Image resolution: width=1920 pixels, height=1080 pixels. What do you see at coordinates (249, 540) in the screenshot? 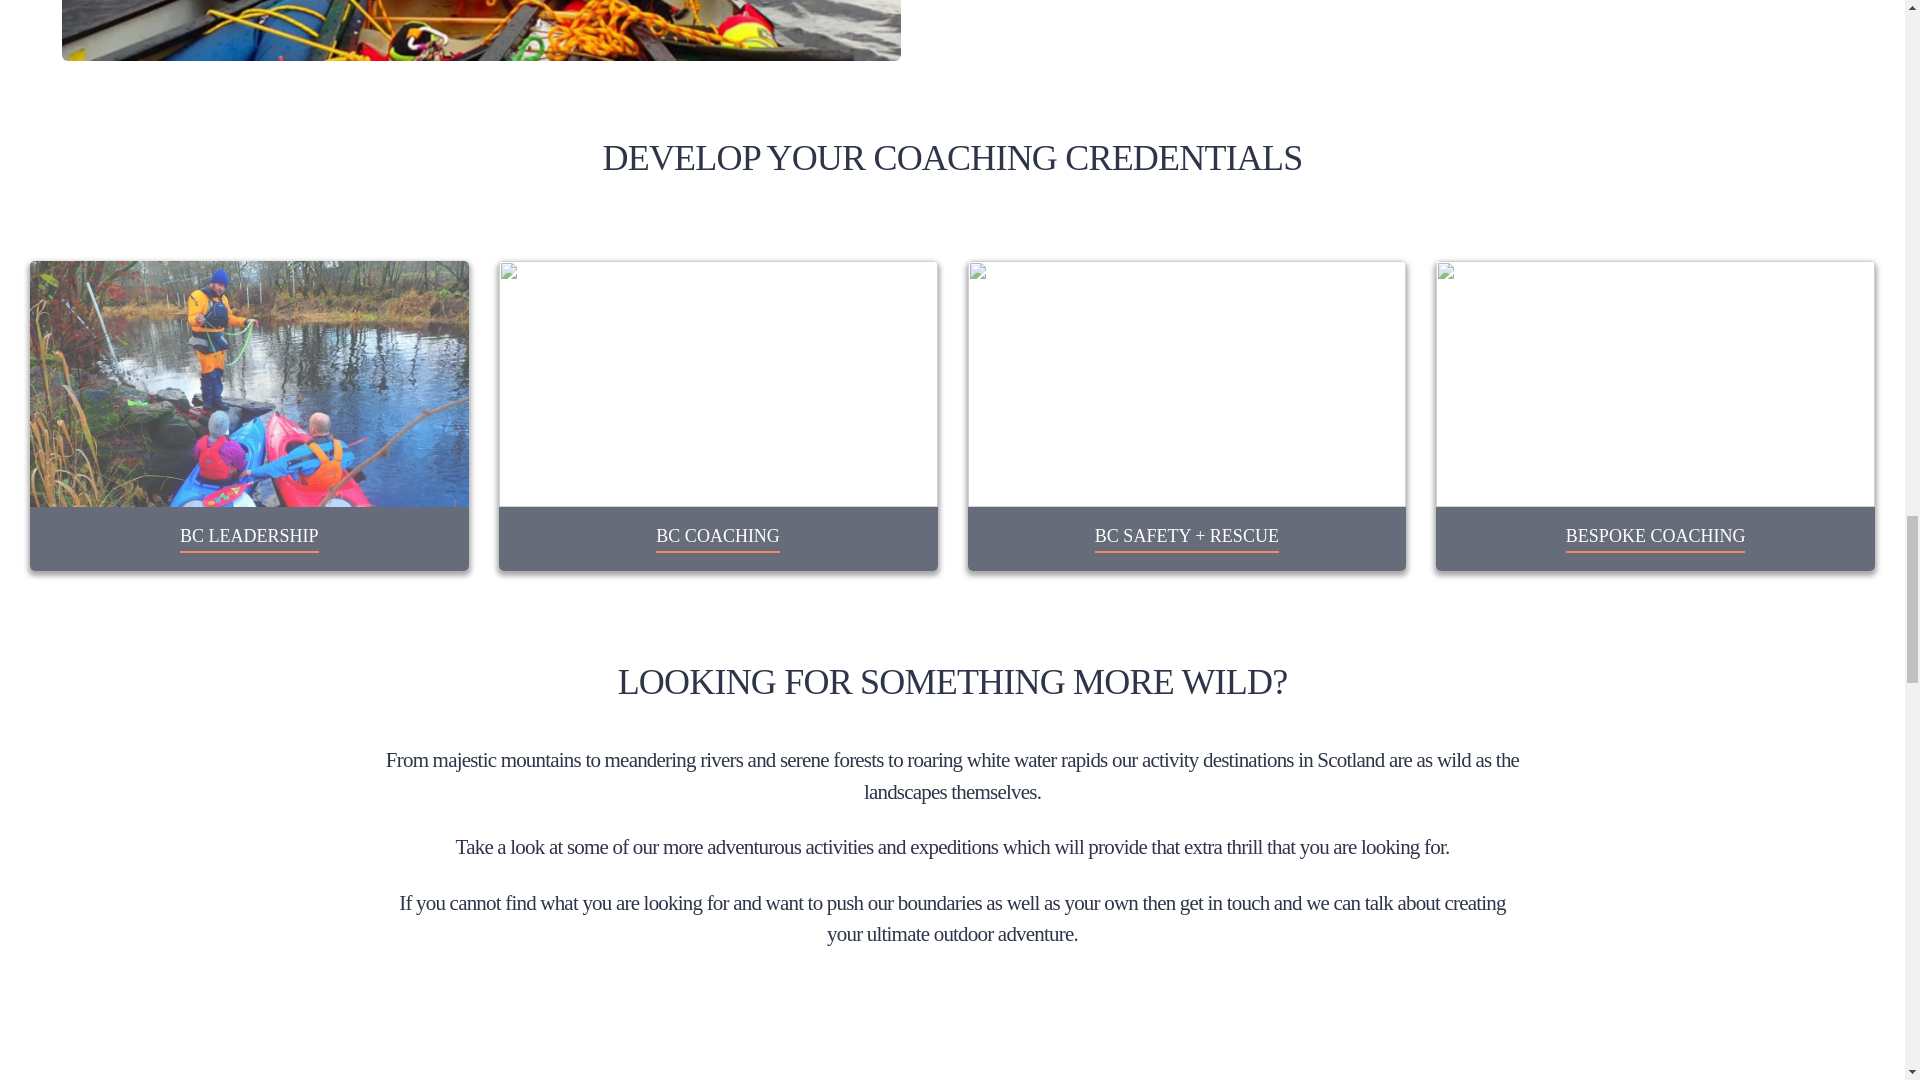
I see `Leadership` at bounding box center [249, 540].